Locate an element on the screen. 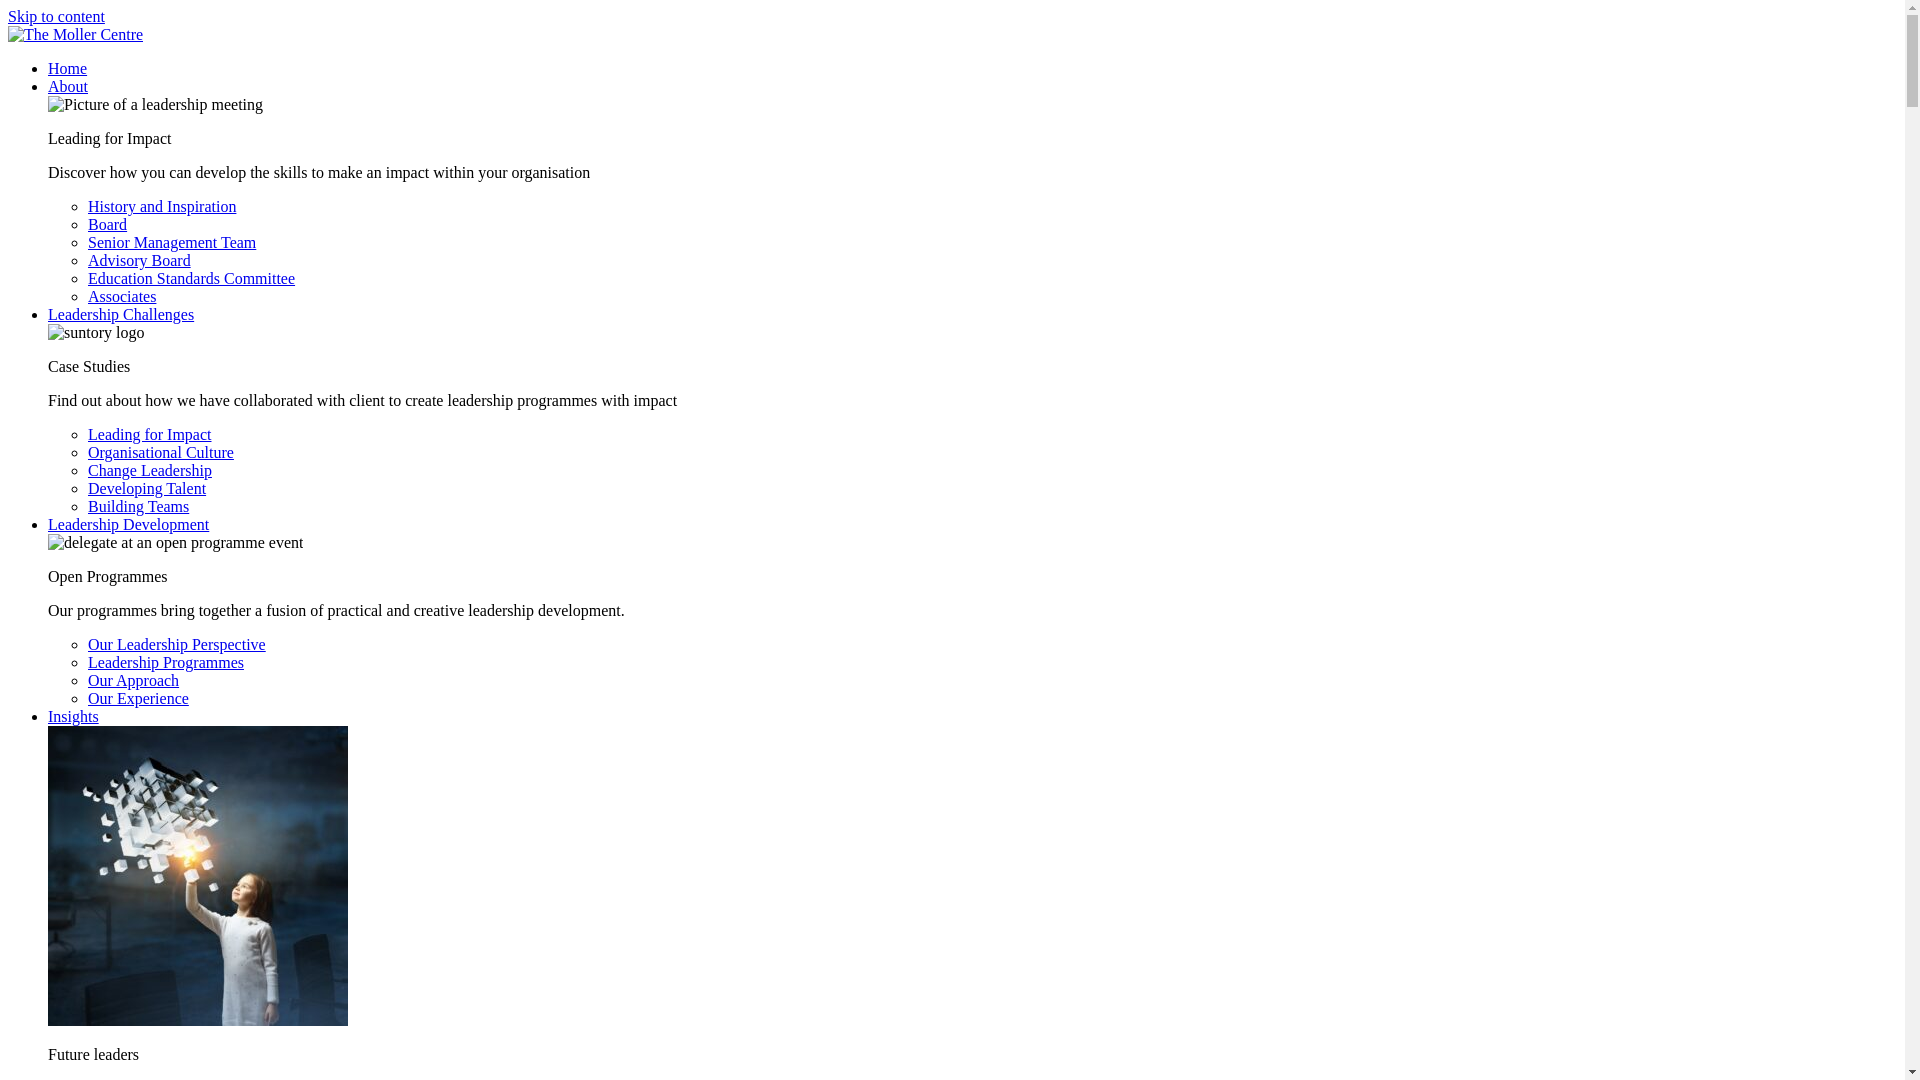  Board is located at coordinates (107, 224).